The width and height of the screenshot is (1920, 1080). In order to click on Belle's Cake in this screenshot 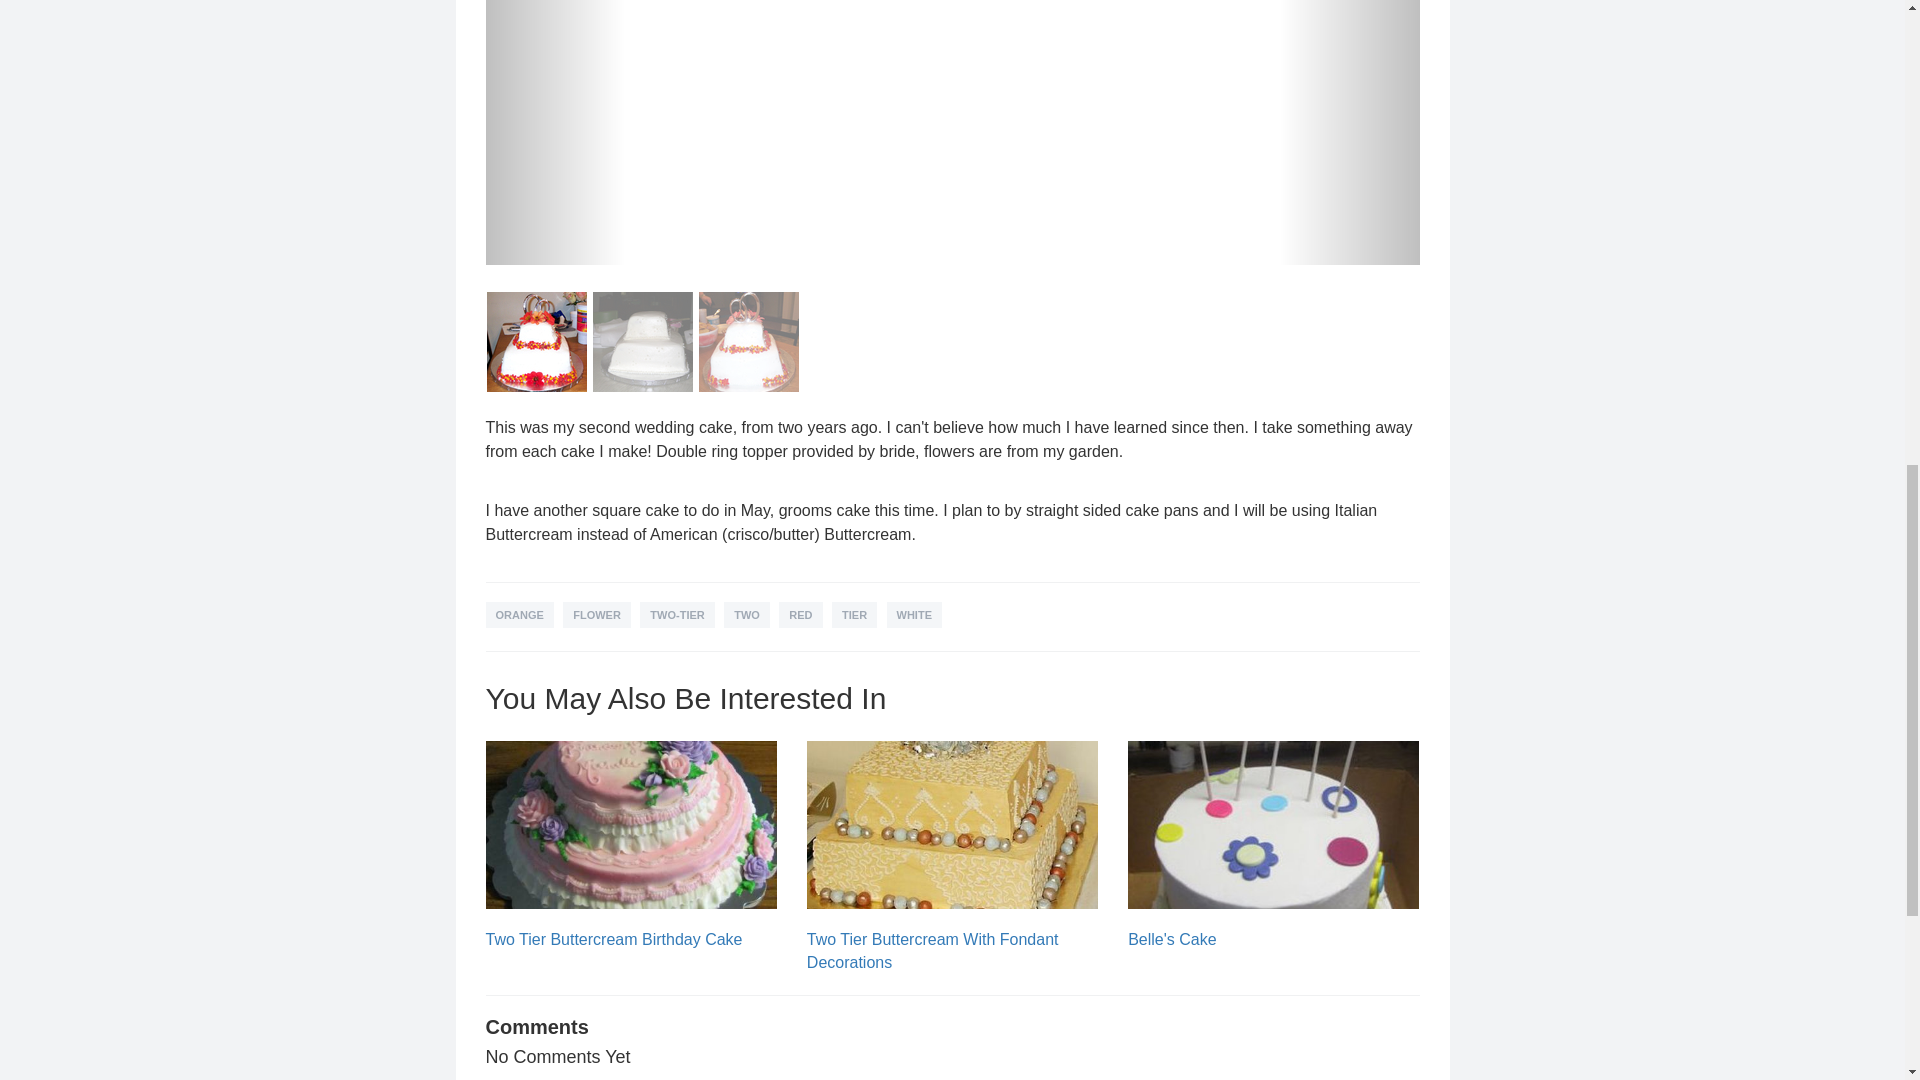, I will do `click(1172, 939)`.